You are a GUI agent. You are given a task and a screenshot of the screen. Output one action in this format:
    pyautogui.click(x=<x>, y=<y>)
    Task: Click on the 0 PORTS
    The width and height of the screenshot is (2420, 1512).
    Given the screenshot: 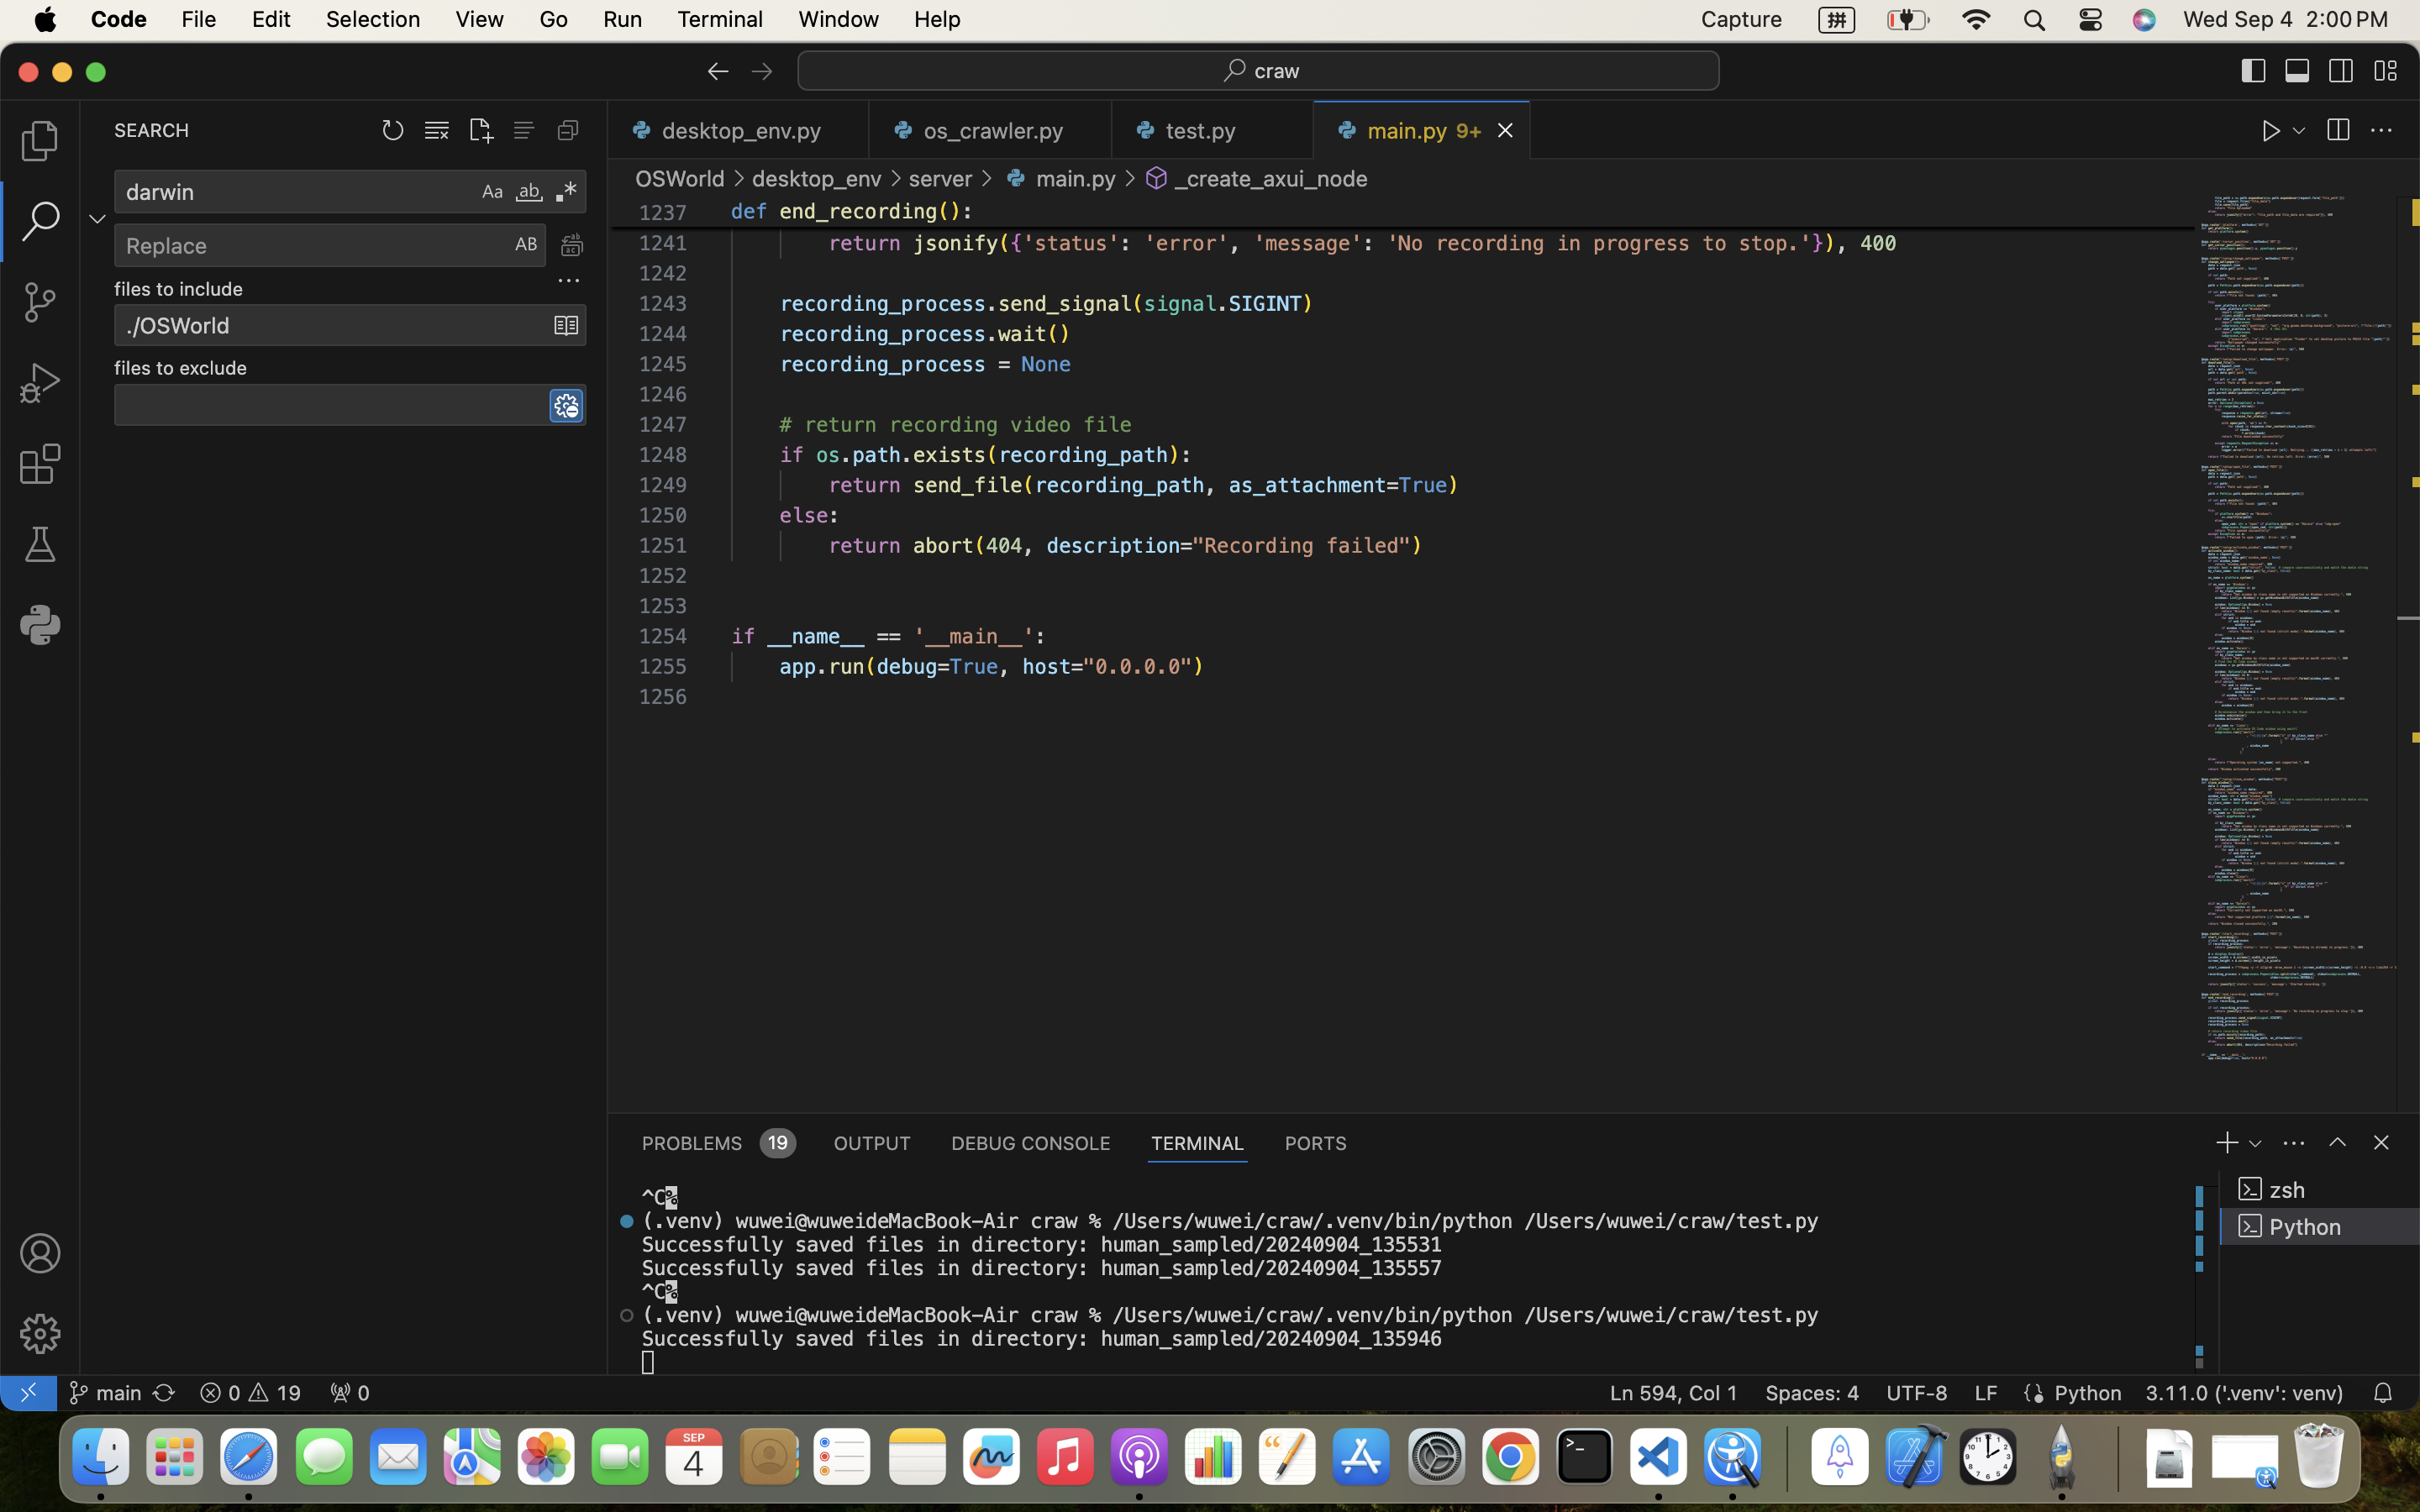 What is the action you would take?
    pyautogui.click(x=1317, y=1142)
    